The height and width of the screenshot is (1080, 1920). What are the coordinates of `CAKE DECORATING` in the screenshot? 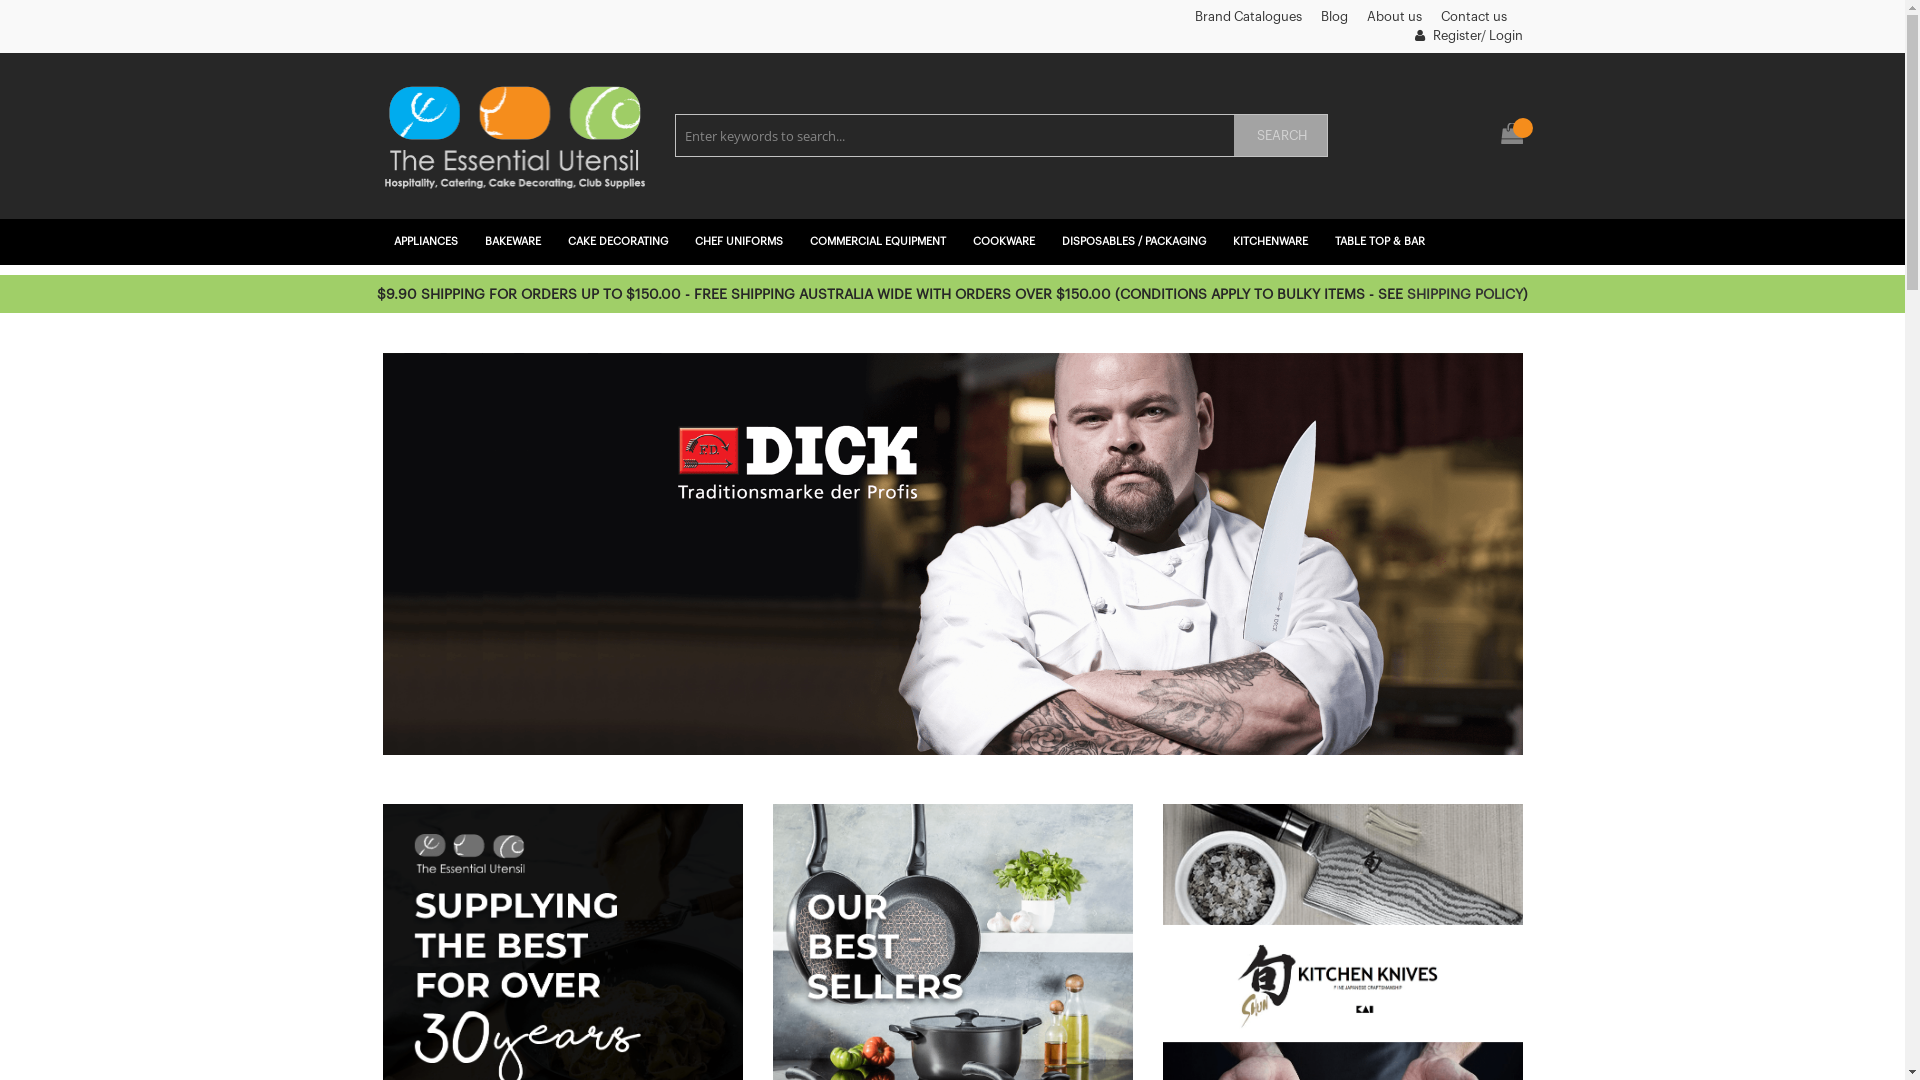 It's located at (620, 242).